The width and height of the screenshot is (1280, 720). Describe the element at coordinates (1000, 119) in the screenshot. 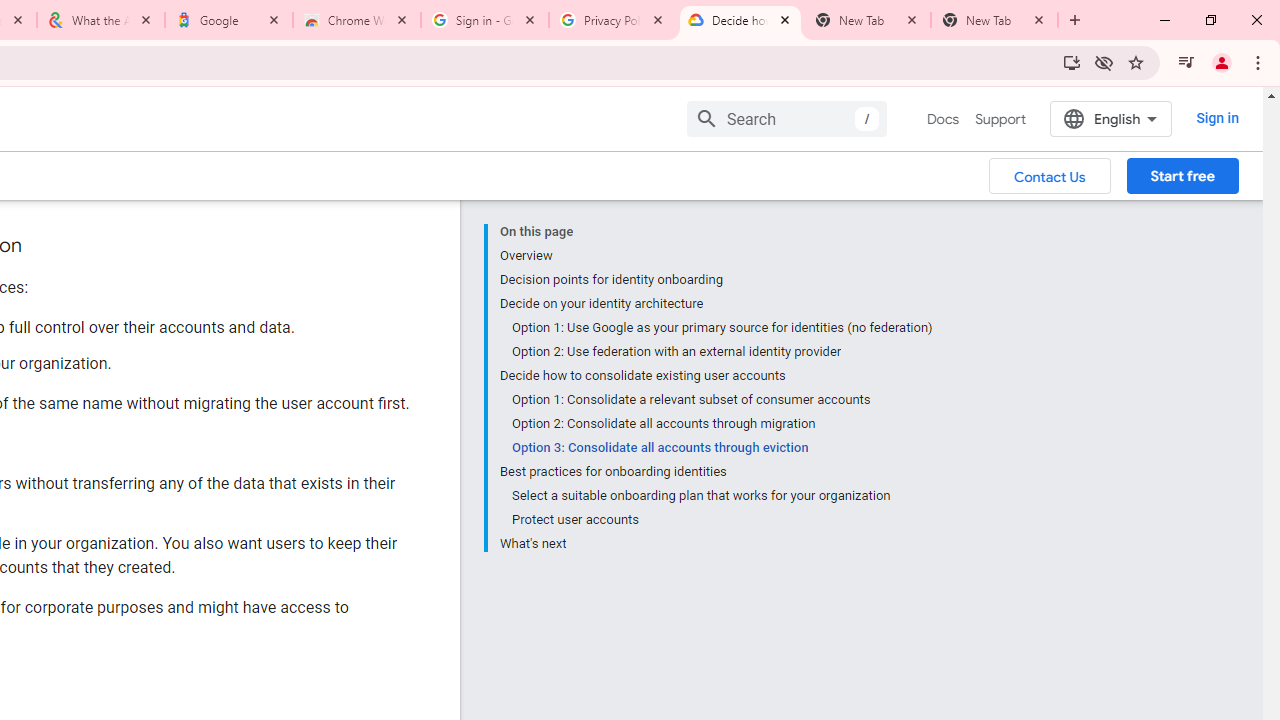

I see `Support` at that location.